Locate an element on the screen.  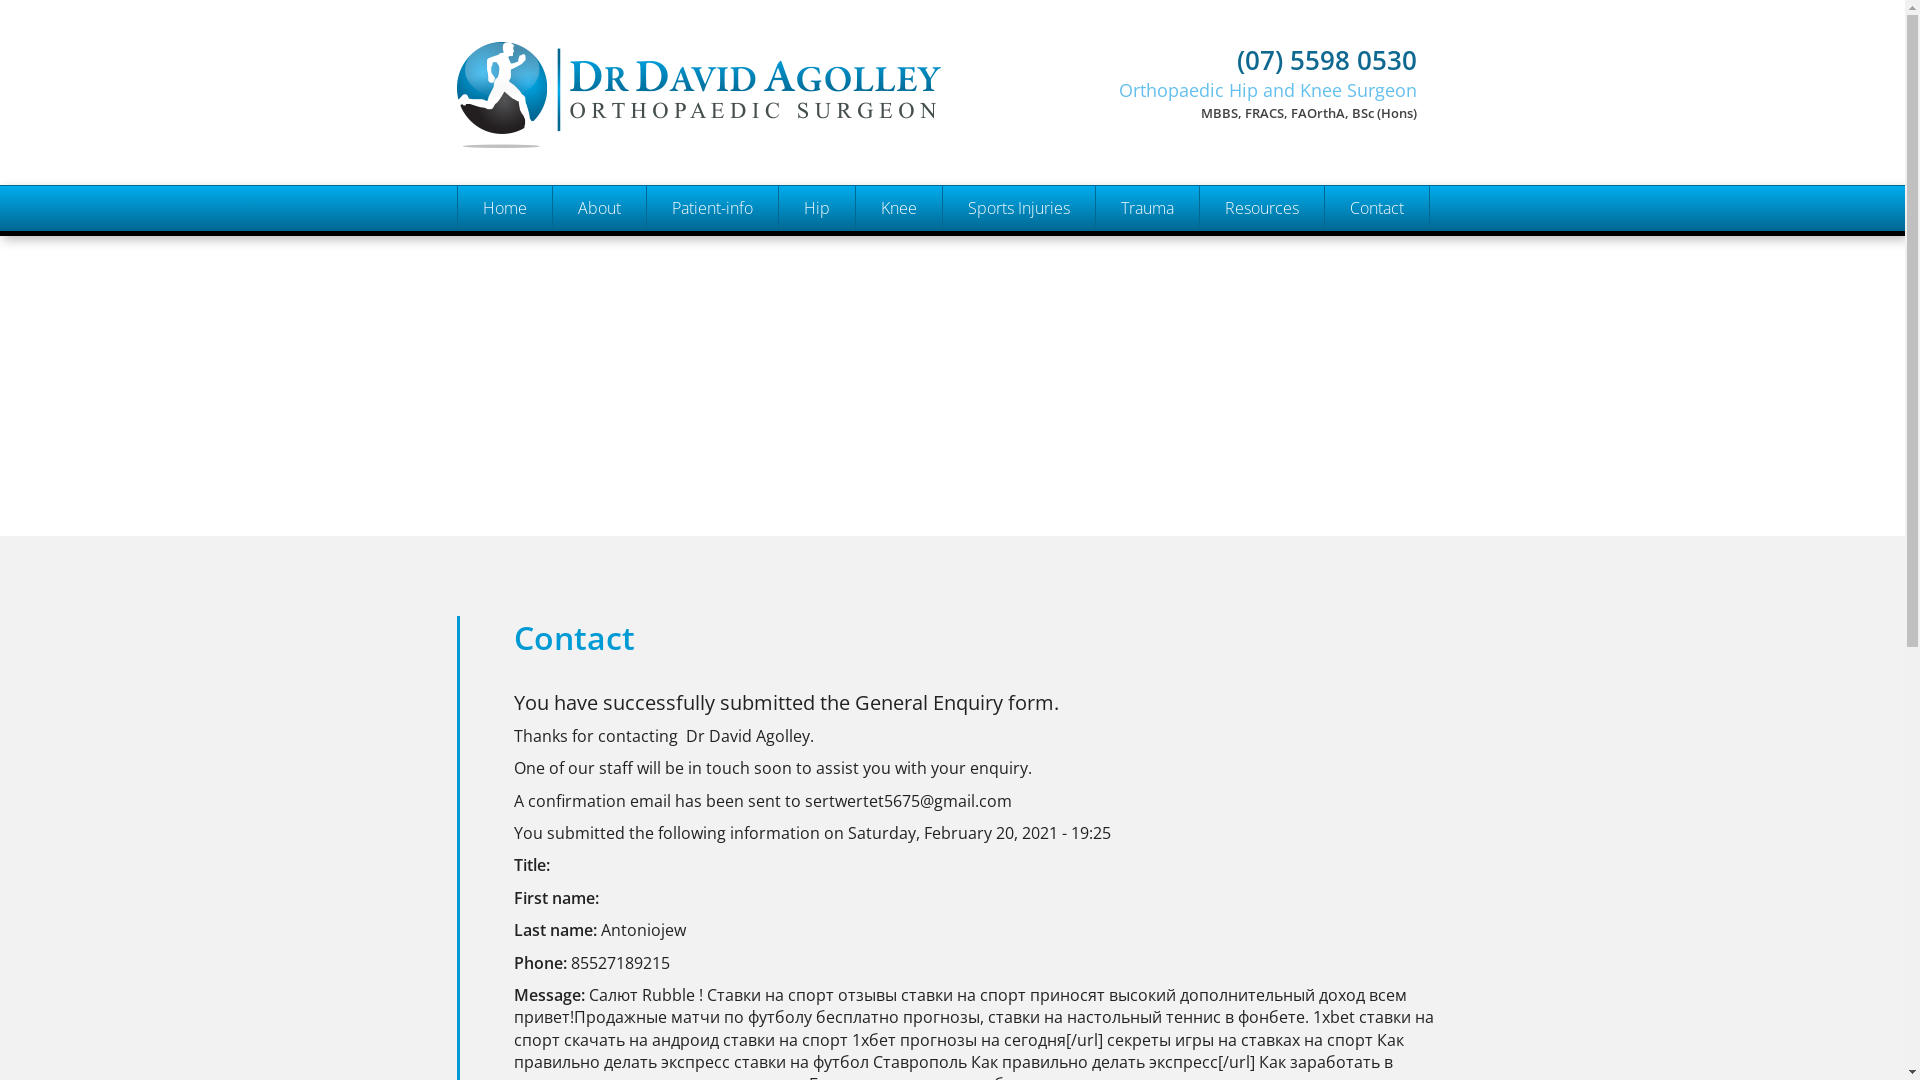
Knee Cartilage Regeneration is located at coordinates (898, 568).